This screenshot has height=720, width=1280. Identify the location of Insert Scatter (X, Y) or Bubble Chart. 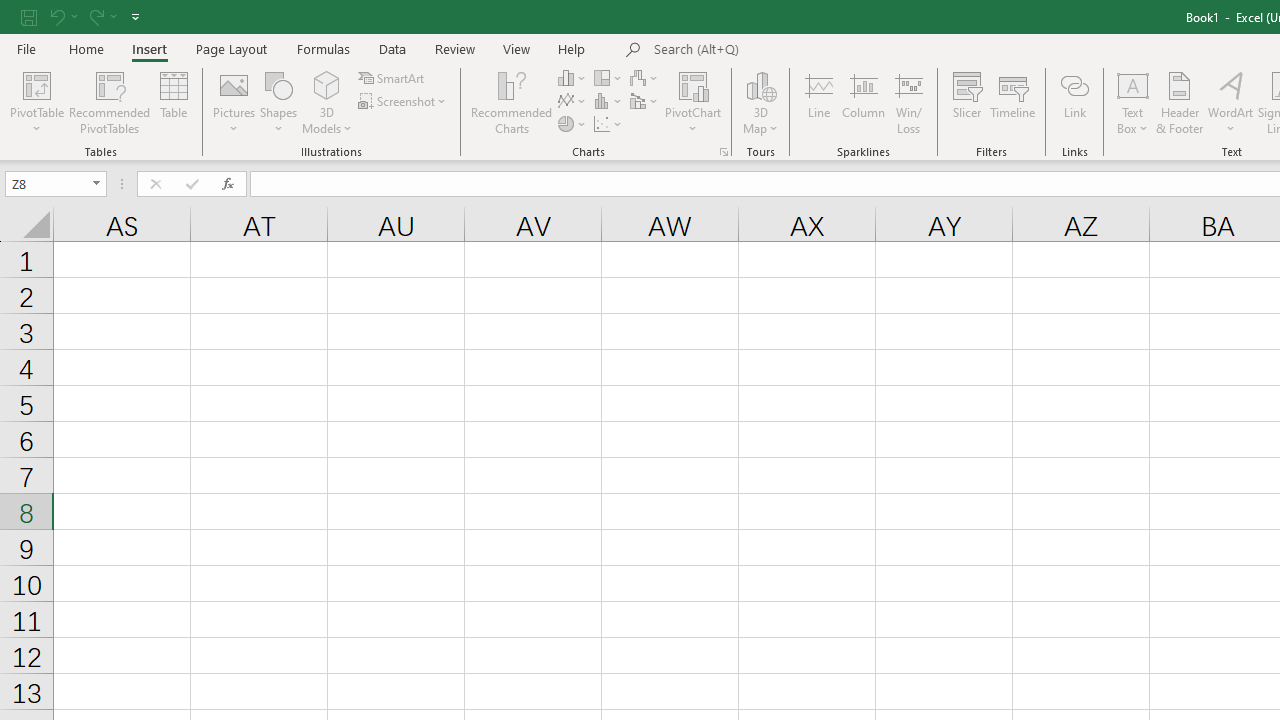
(609, 124).